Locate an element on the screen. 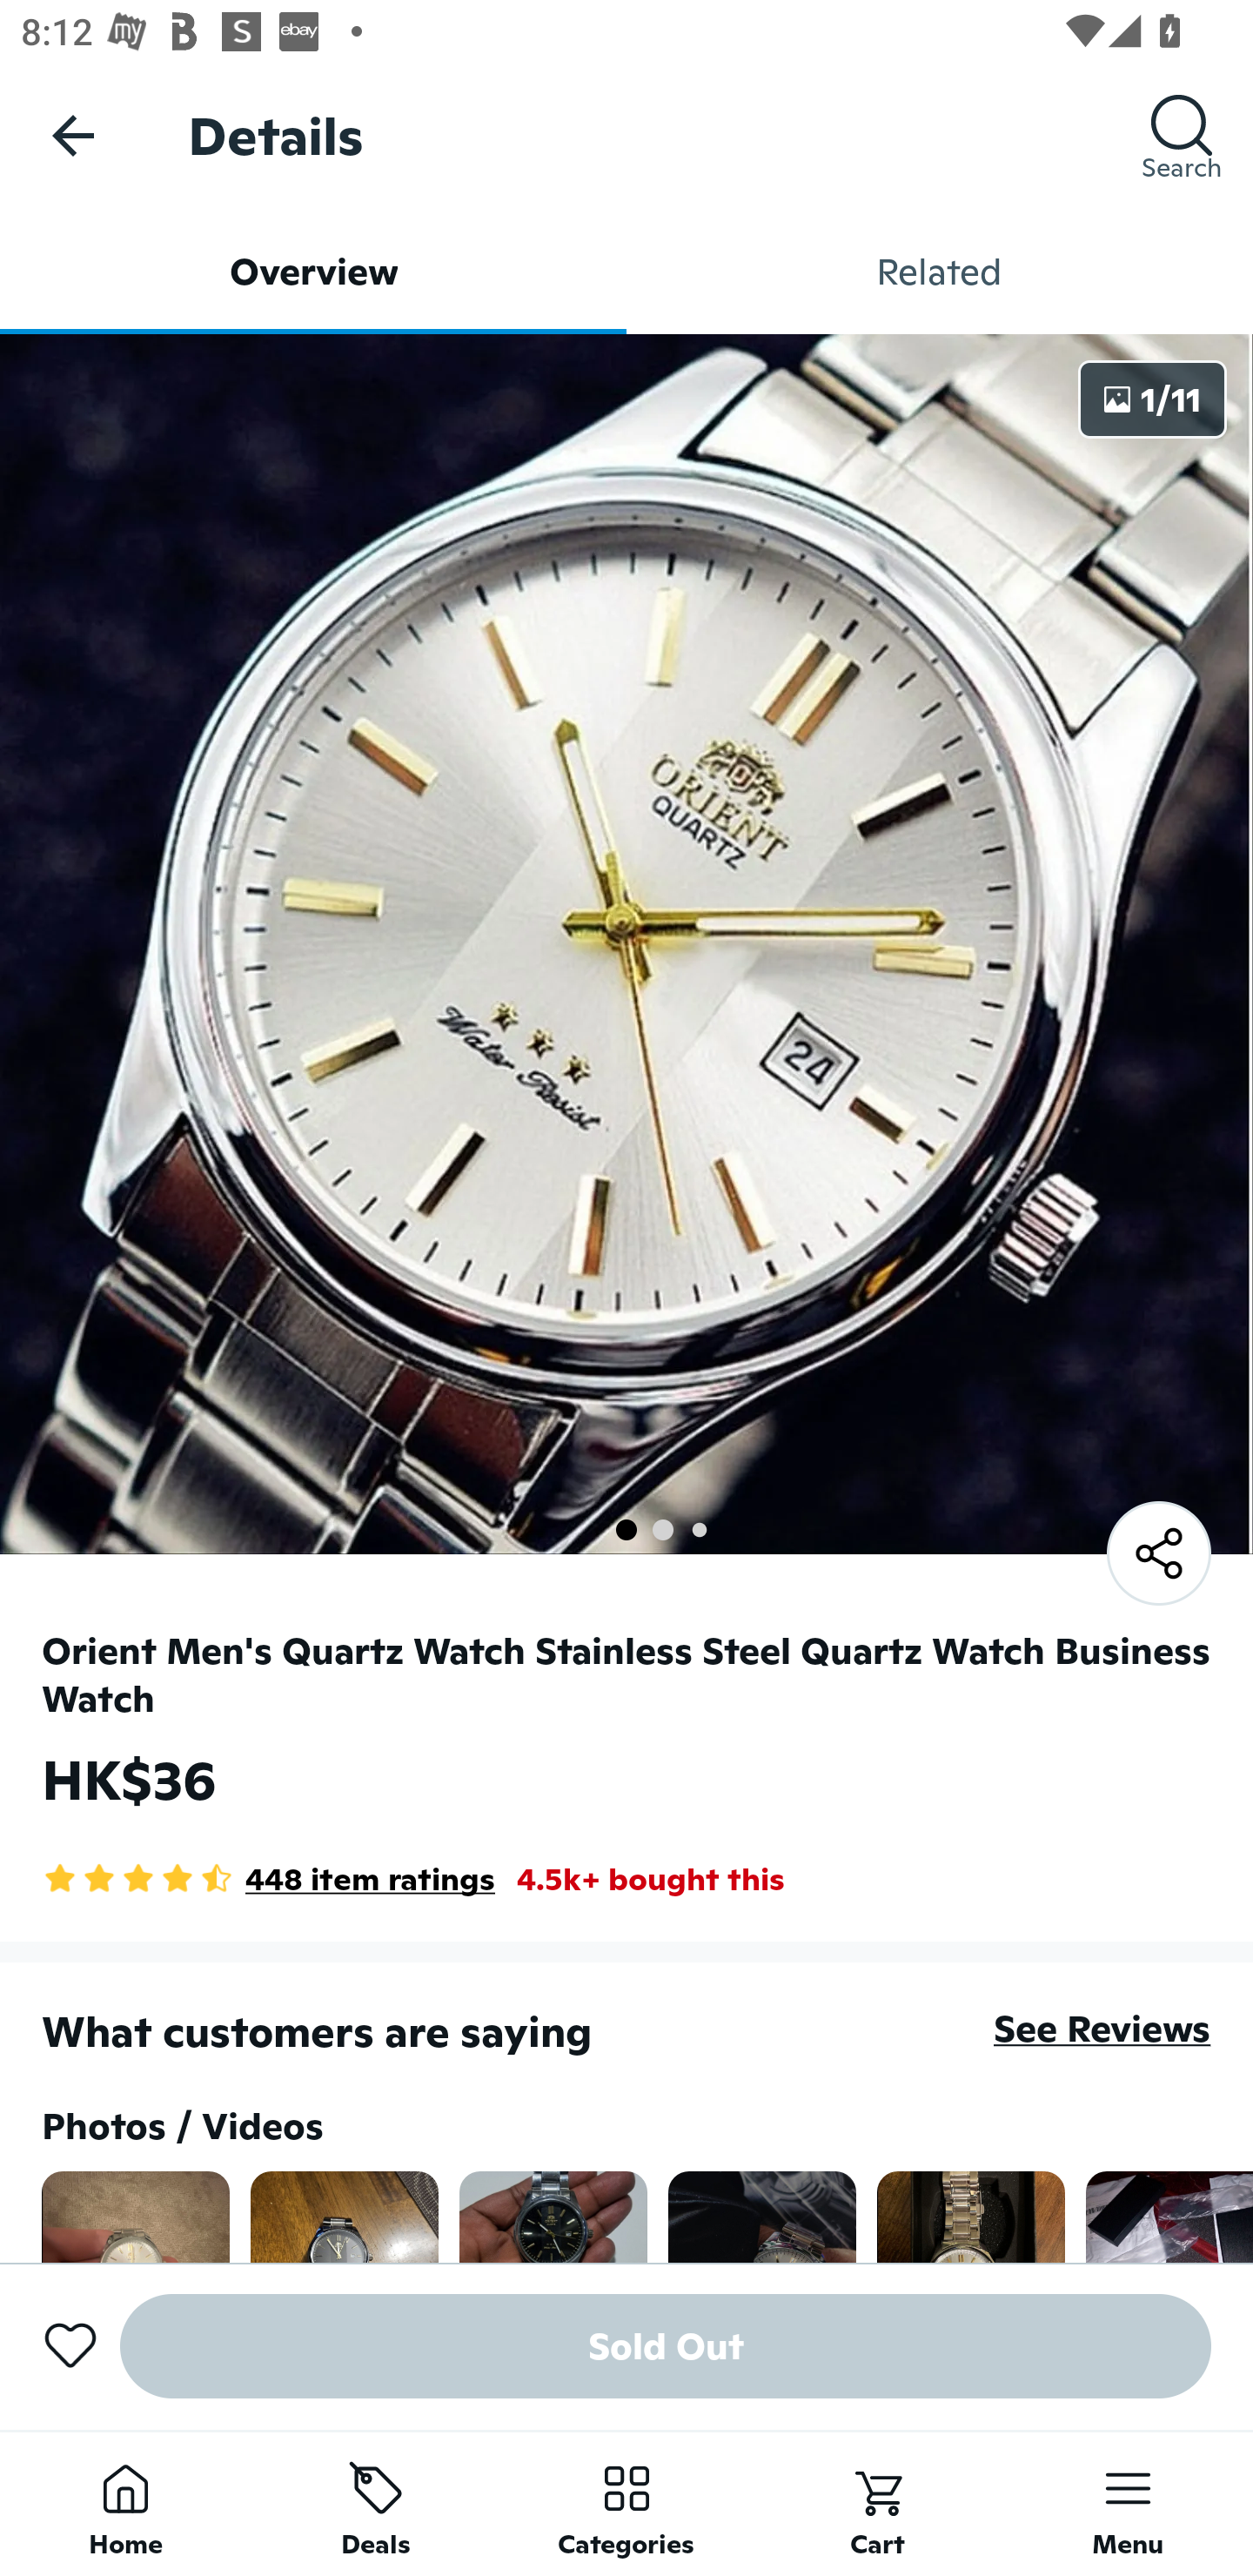 The image size is (1253, 2576). Sold Out is located at coordinates (666, 2346).